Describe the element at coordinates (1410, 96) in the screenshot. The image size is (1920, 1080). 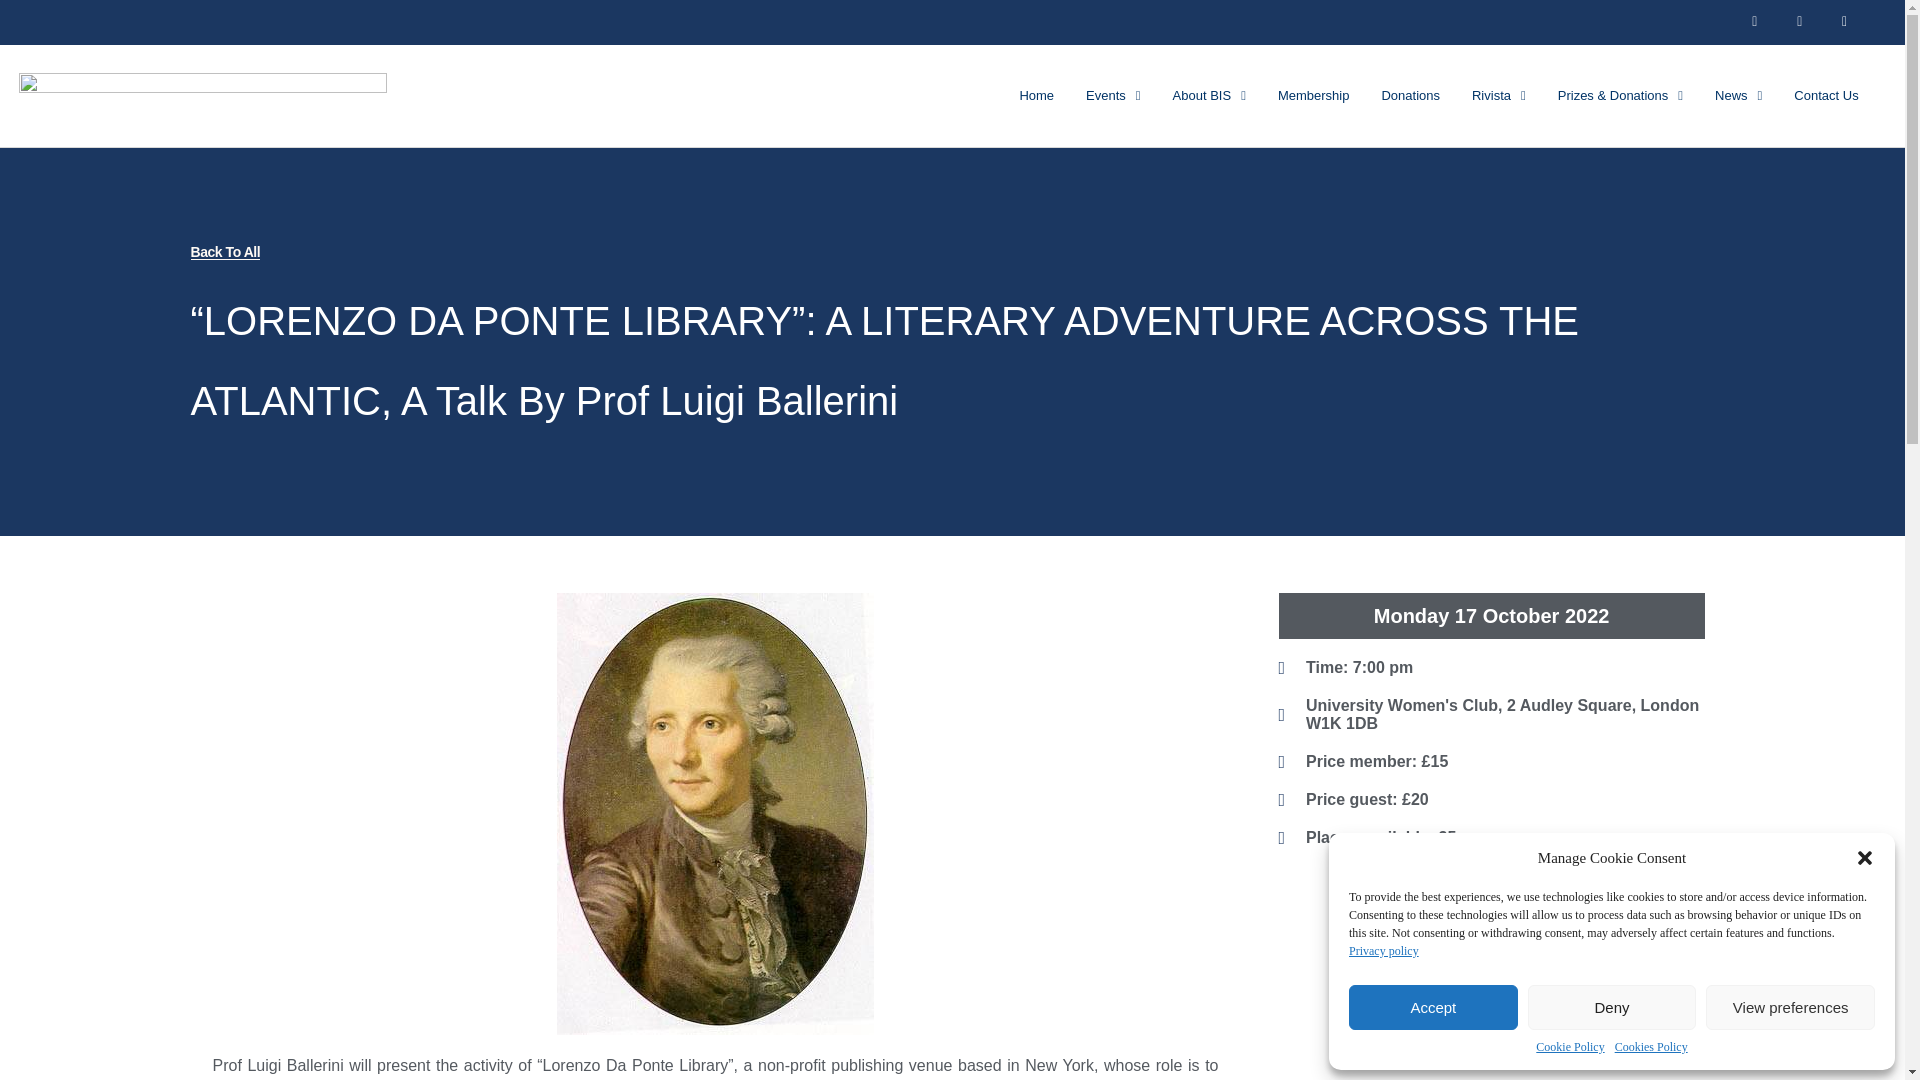
I see `Donations` at that location.